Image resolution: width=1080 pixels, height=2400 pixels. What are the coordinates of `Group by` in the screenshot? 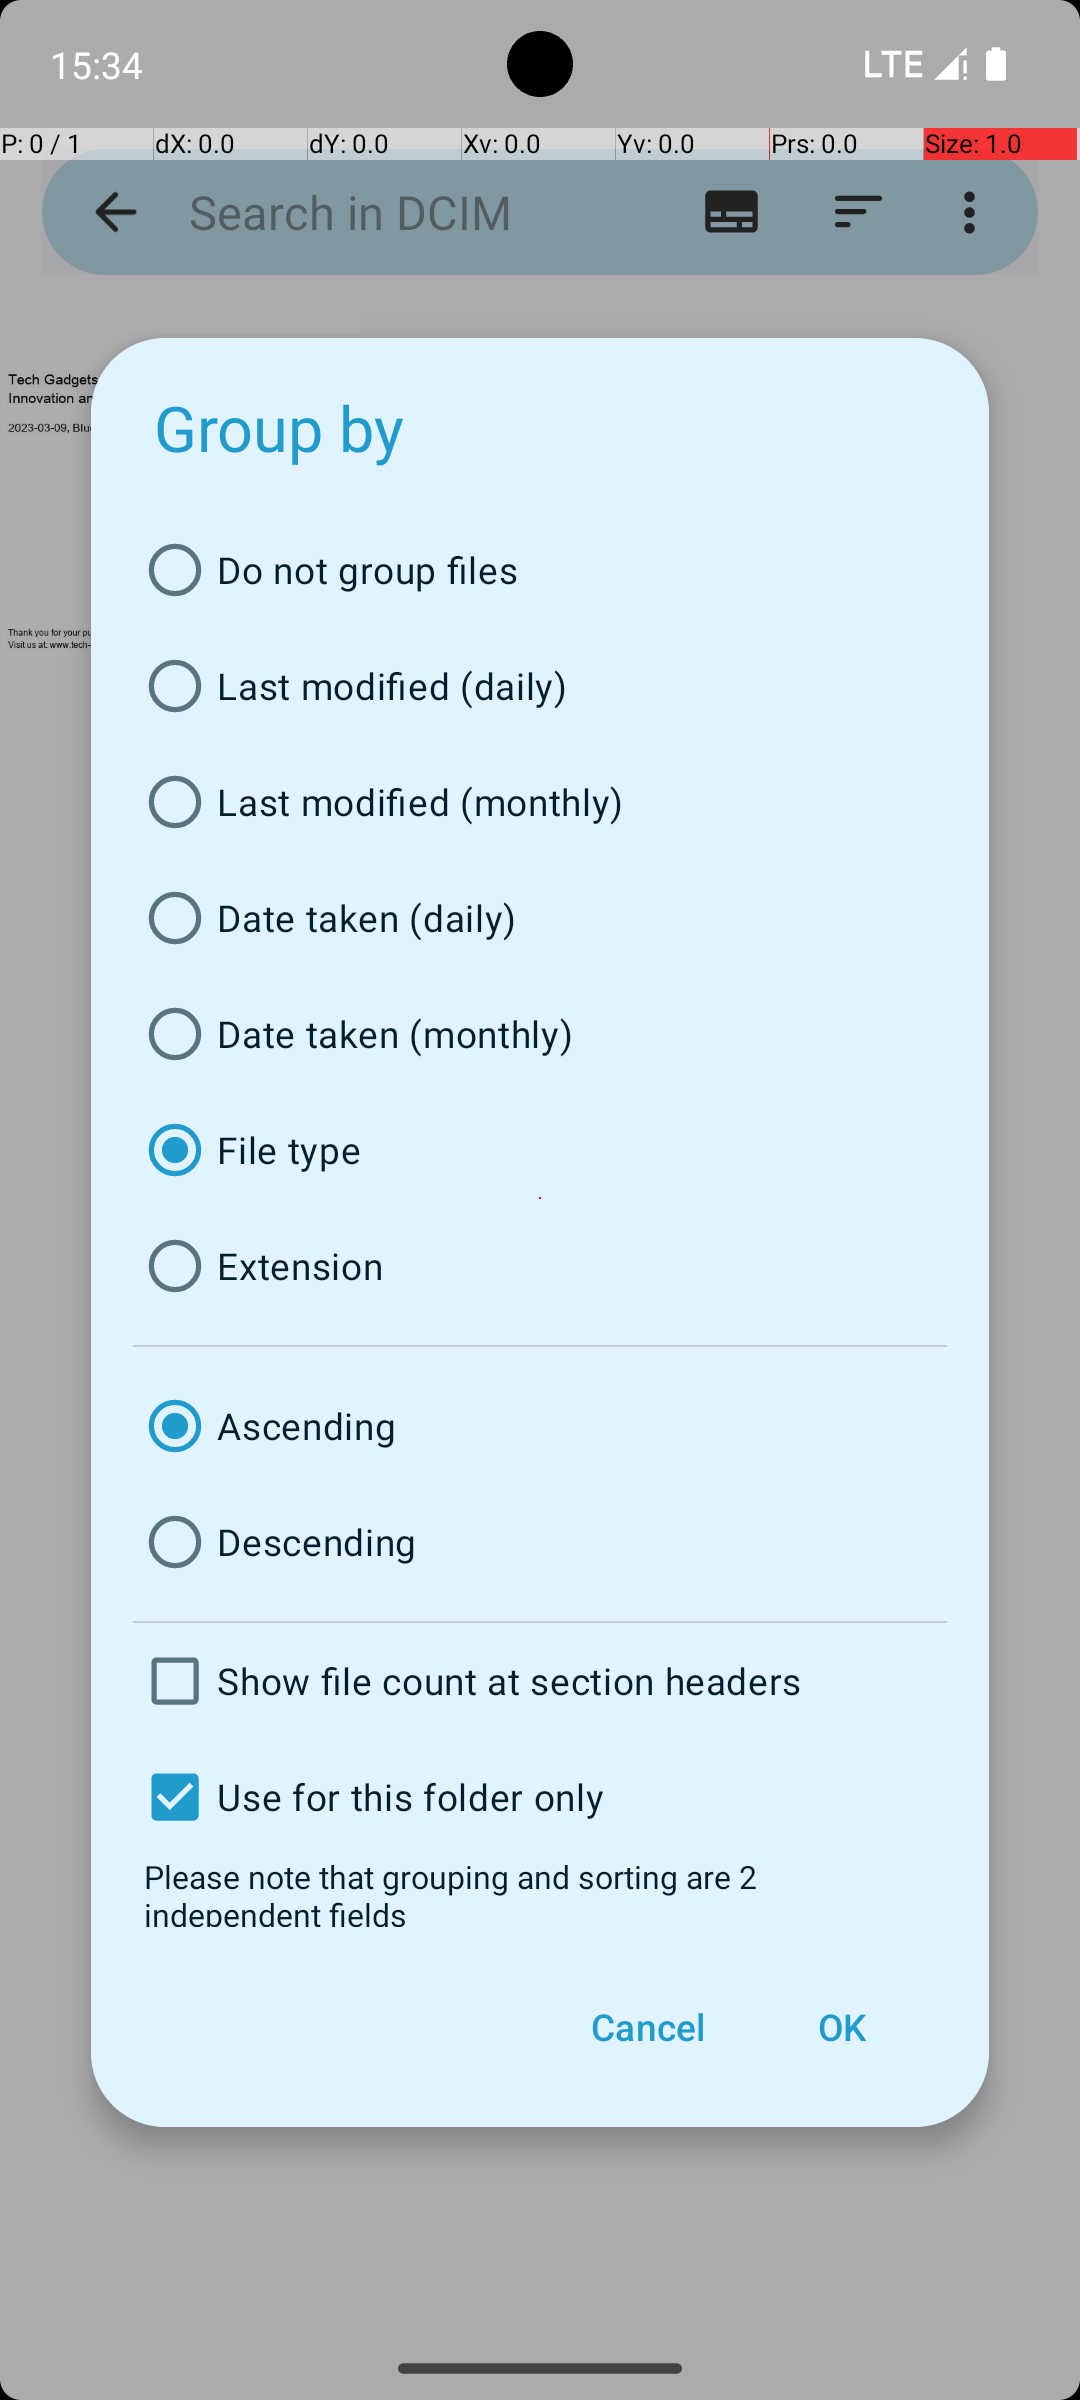 It's located at (280, 428).